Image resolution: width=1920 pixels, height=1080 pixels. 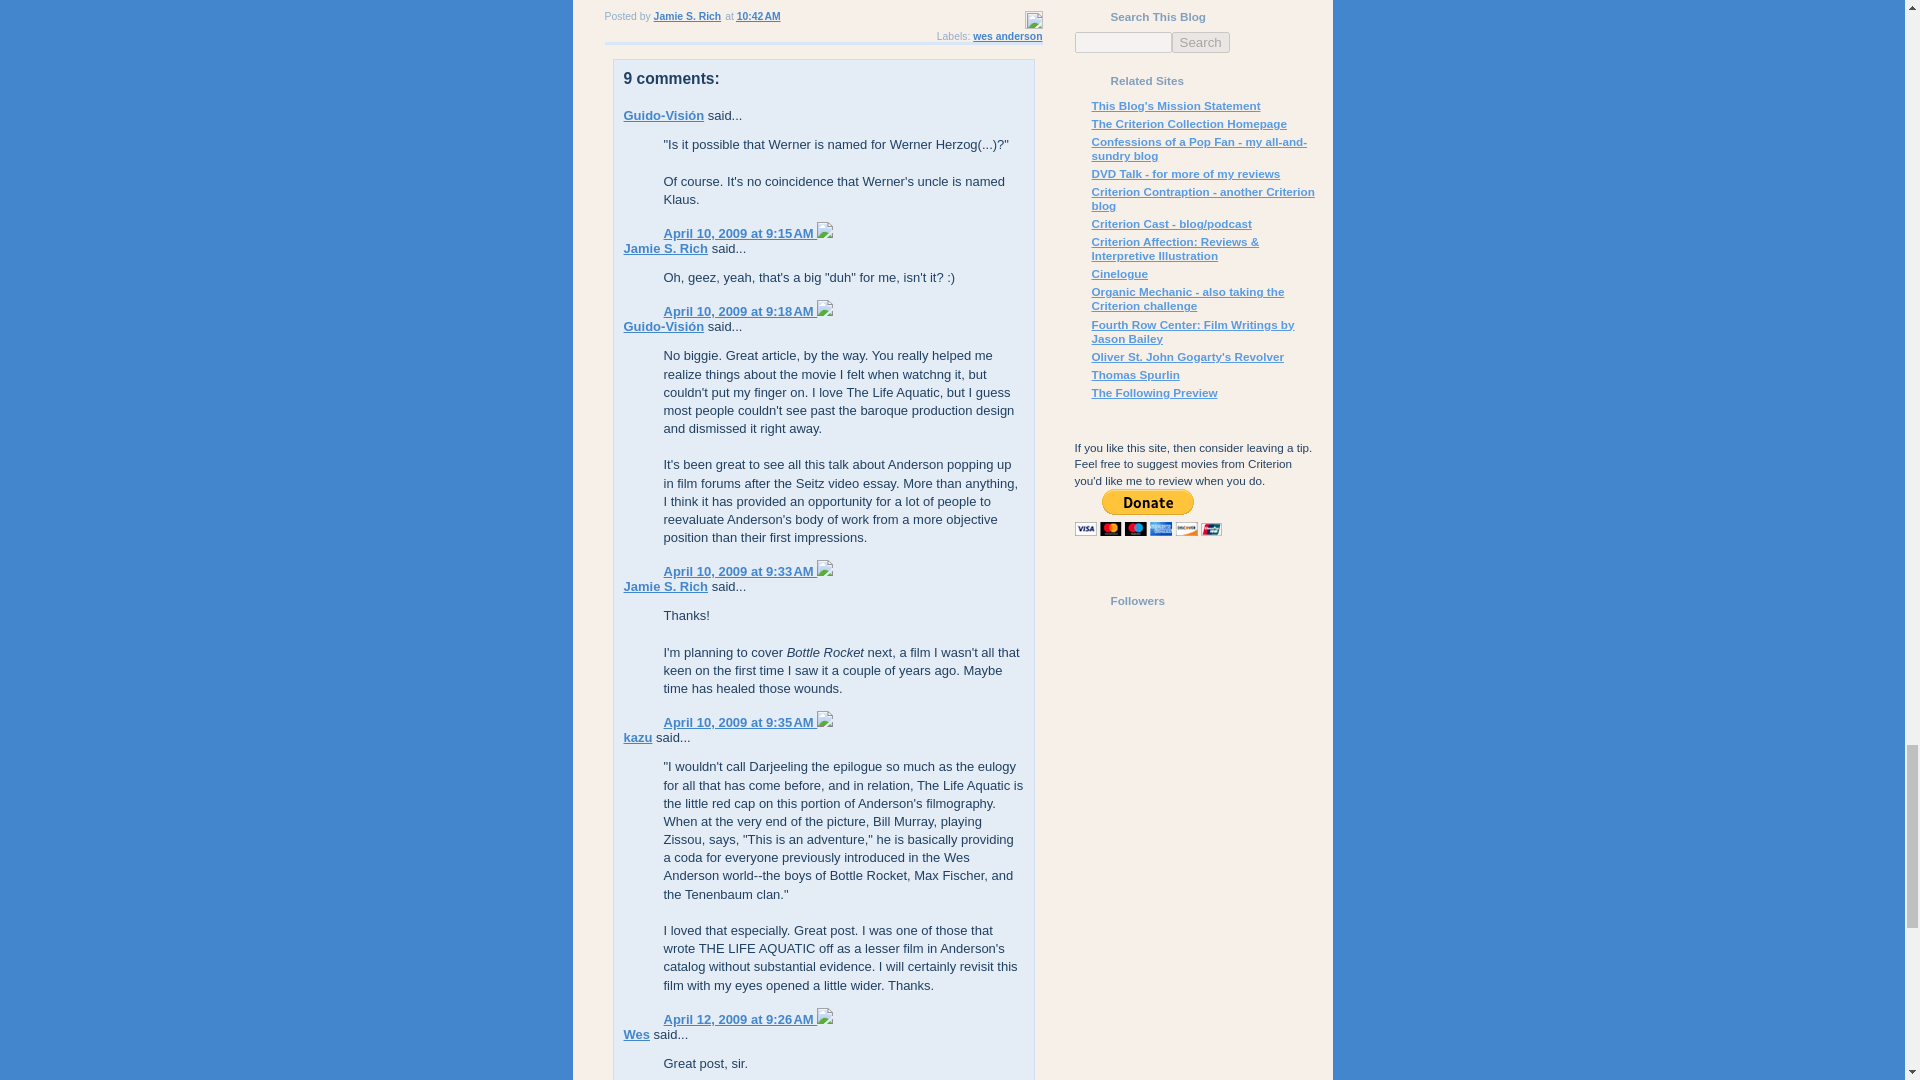 What do you see at coordinates (1032, 26) in the screenshot?
I see `Edit Post` at bounding box center [1032, 26].